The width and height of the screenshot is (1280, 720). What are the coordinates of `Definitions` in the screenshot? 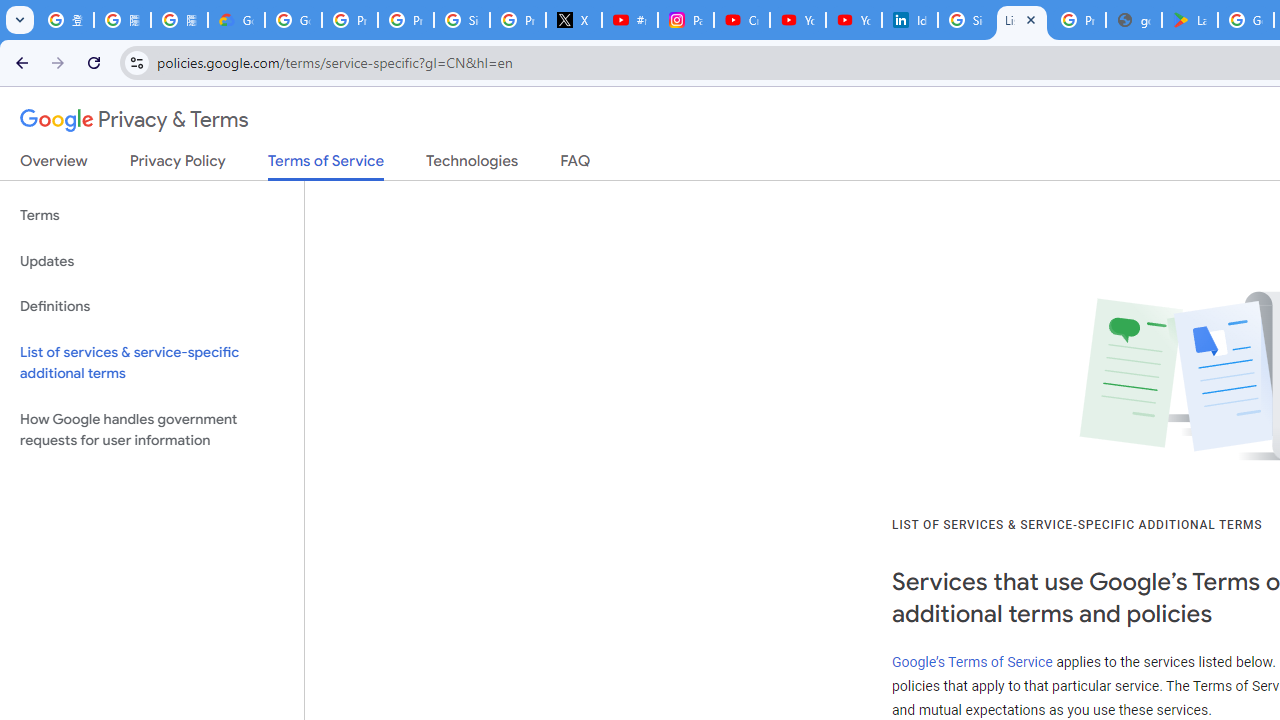 It's located at (152, 306).